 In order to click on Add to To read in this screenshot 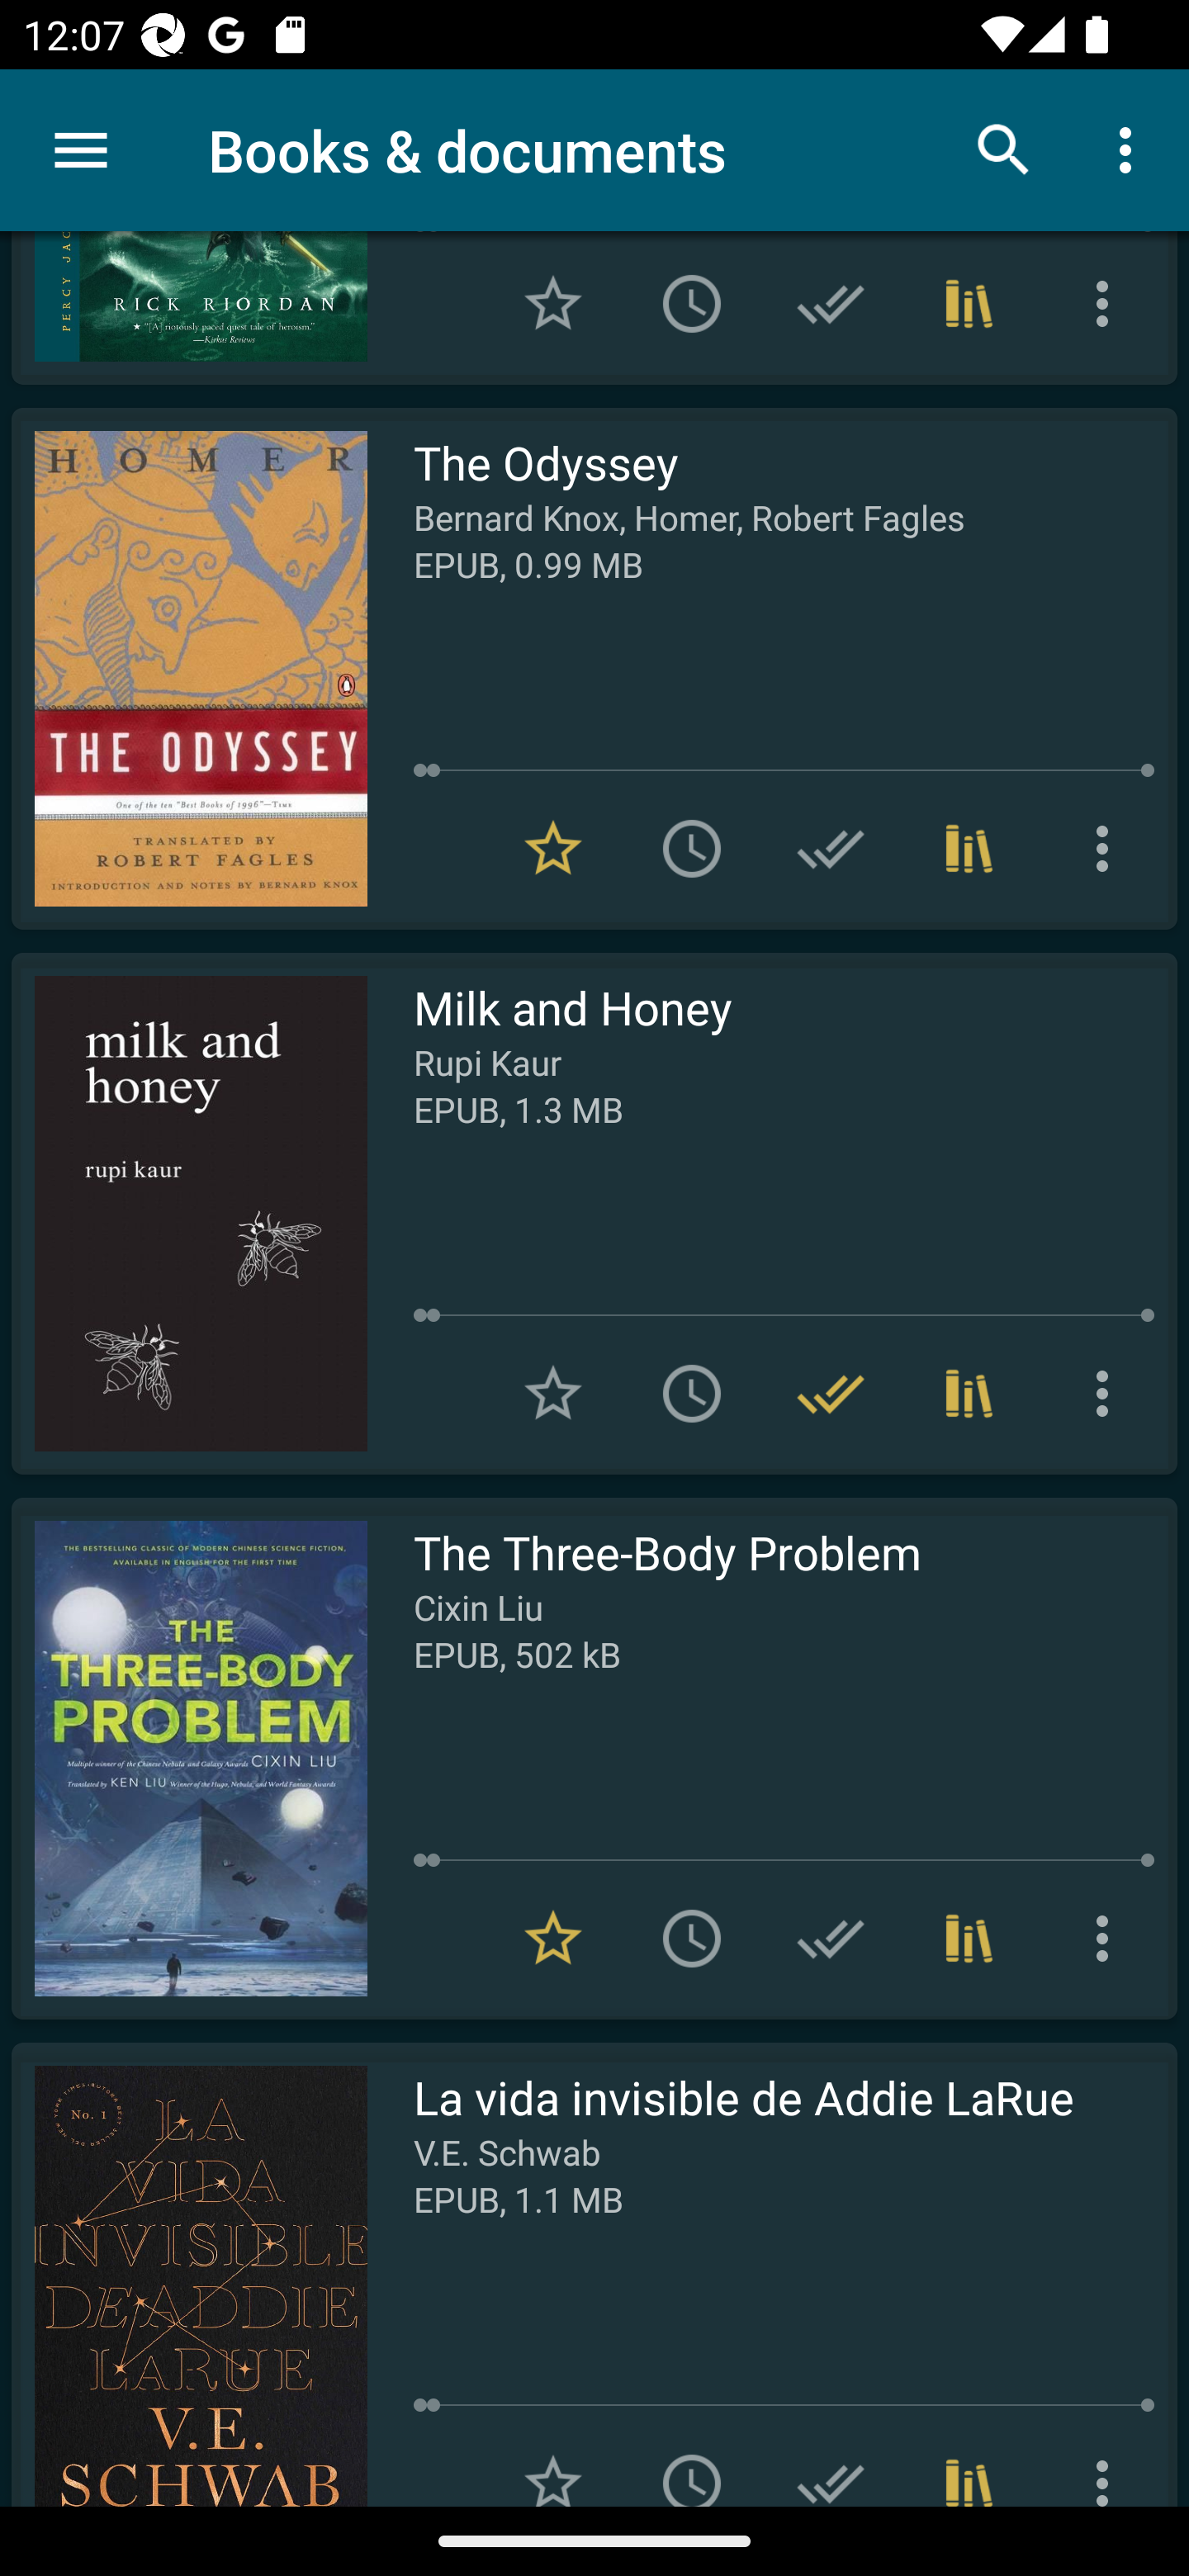, I will do `click(692, 1939)`.